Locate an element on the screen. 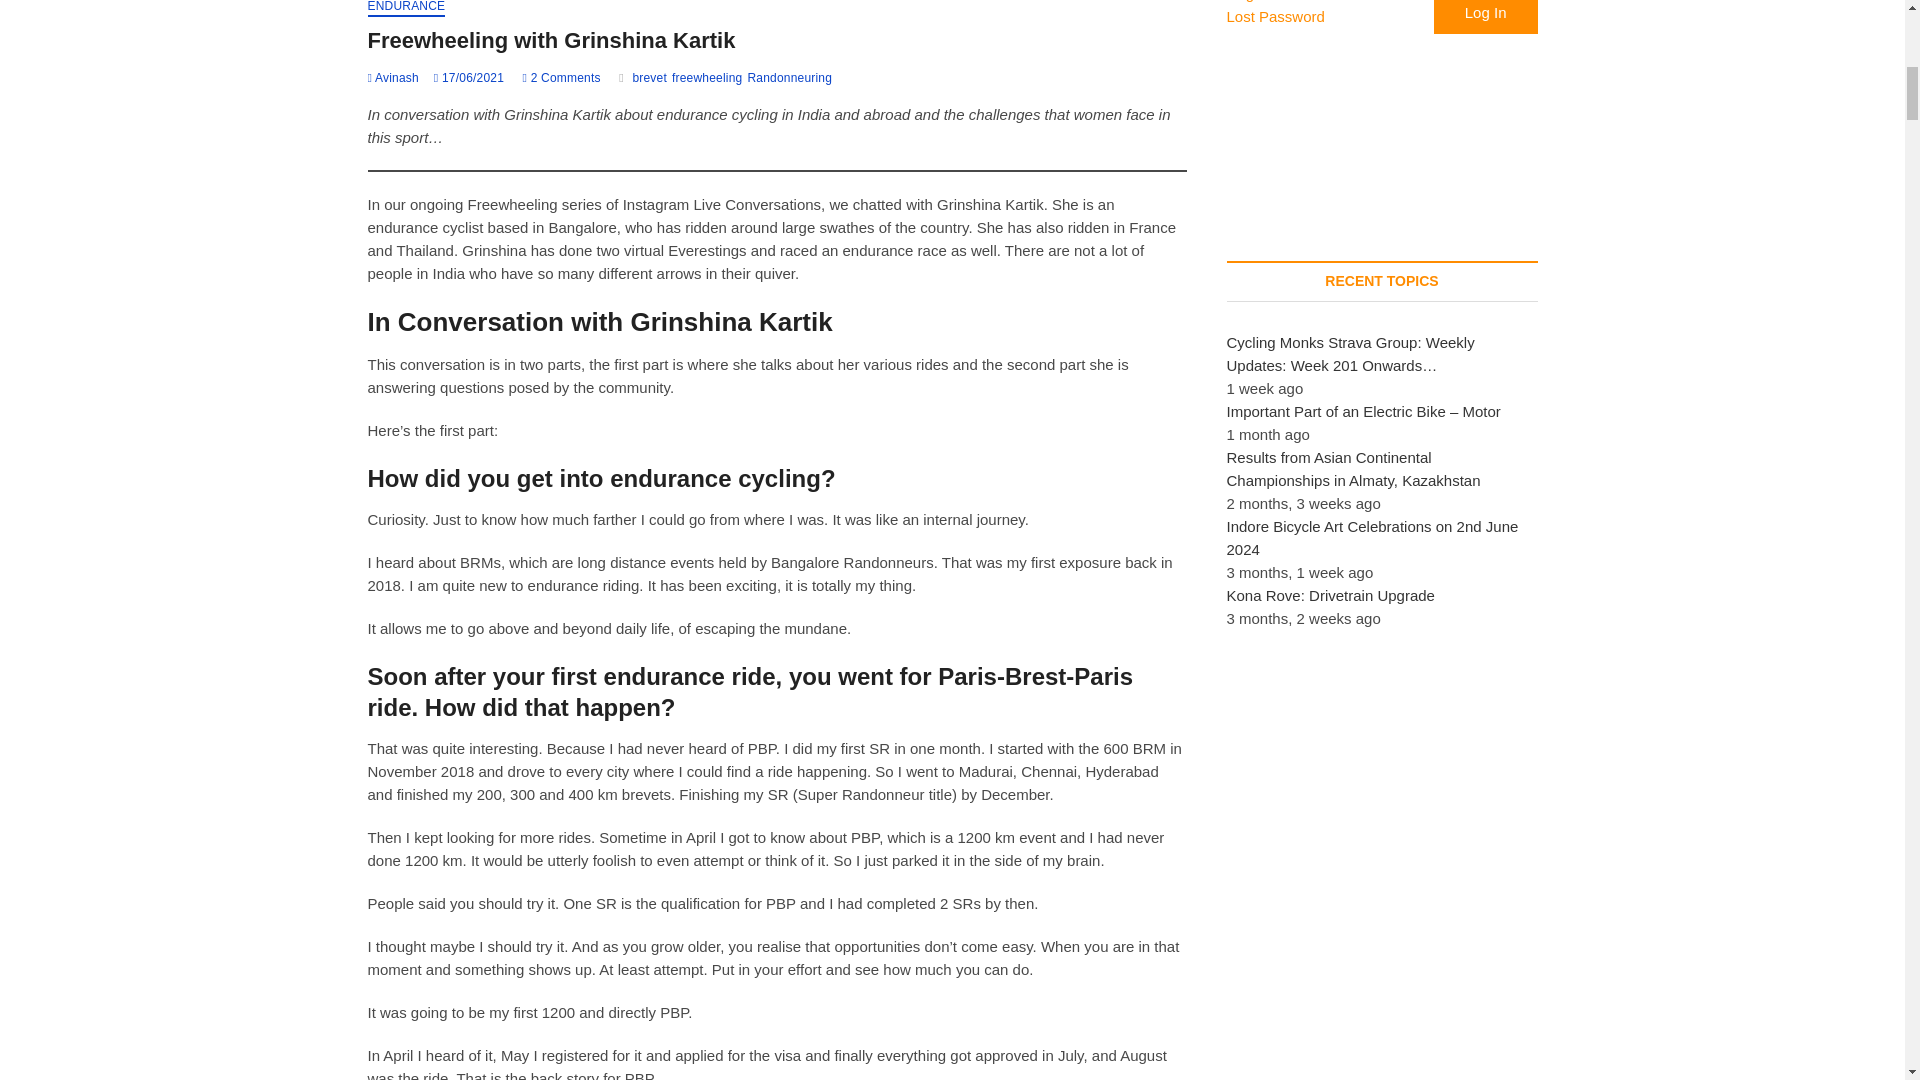  2 Comments is located at coordinates (561, 78).